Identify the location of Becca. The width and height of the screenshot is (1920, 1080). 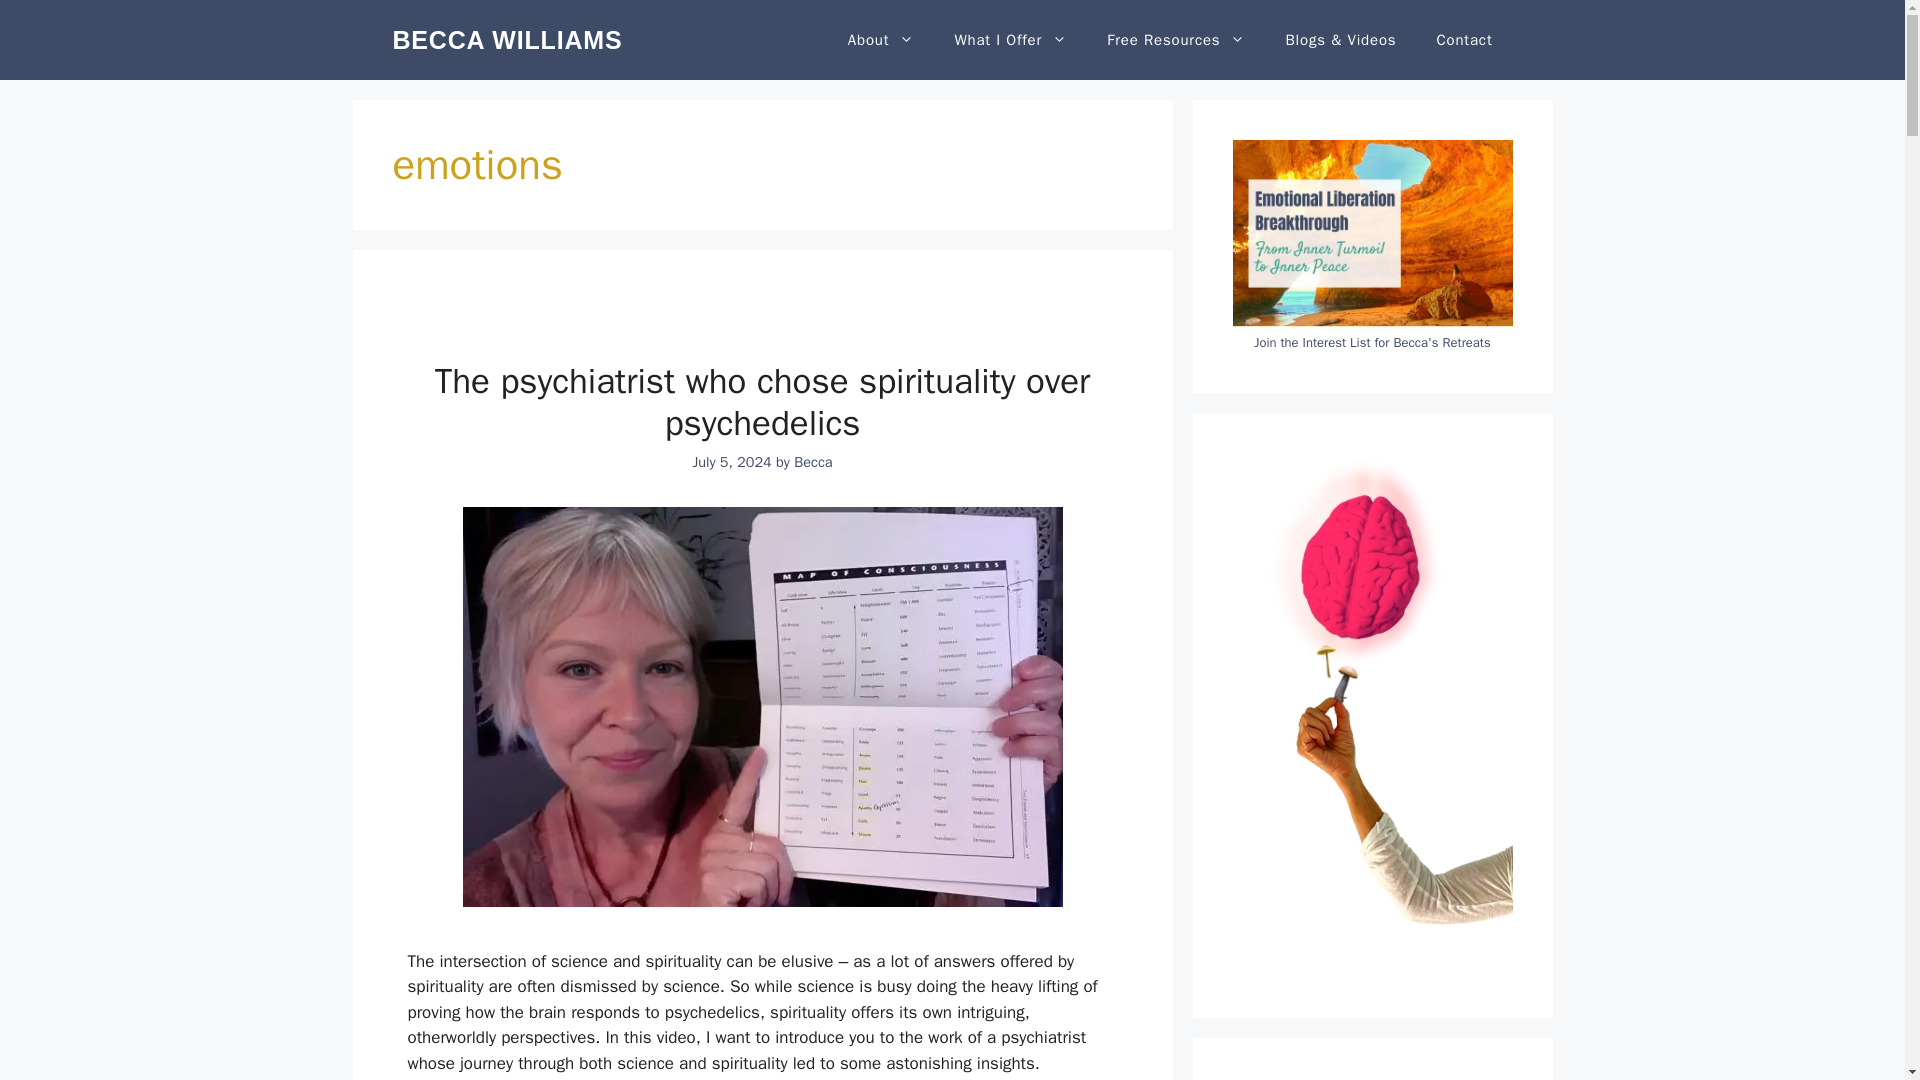
(812, 461).